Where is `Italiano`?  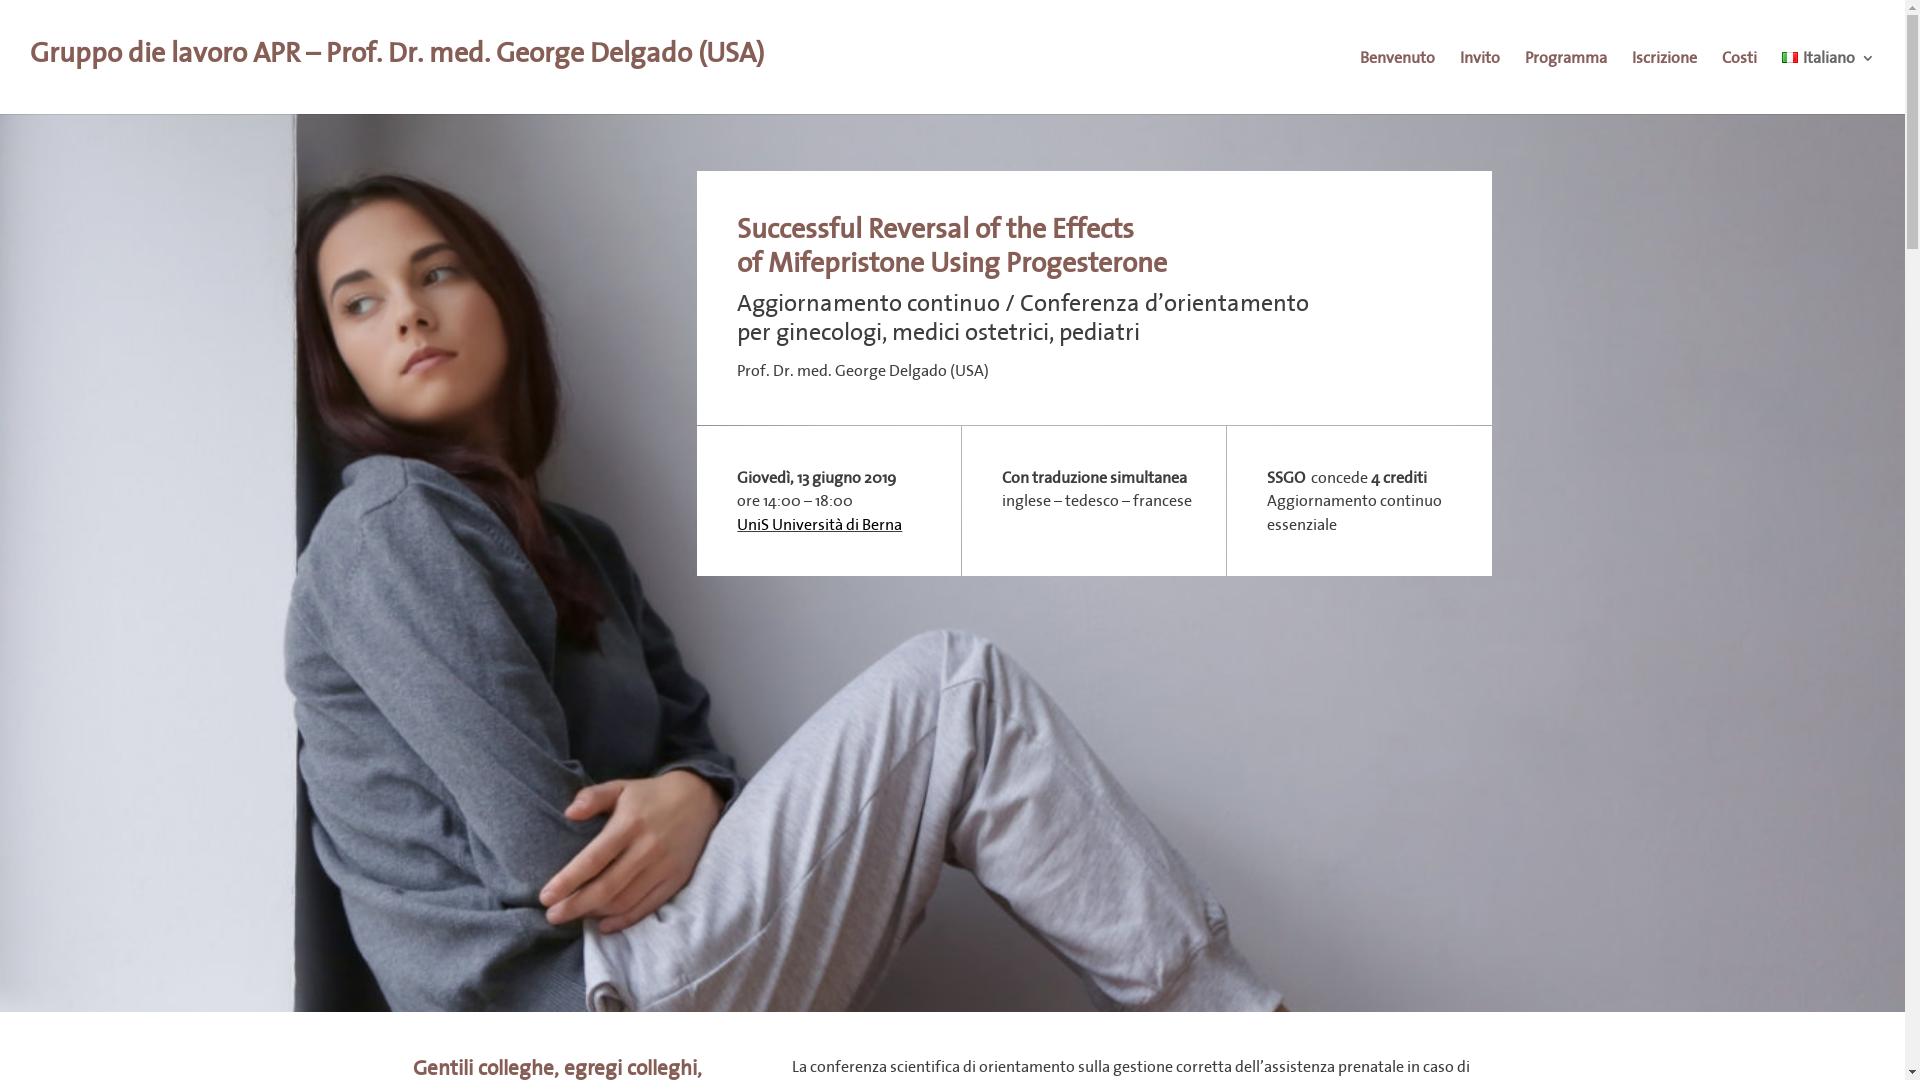
Italiano is located at coordinates (1828, 74).